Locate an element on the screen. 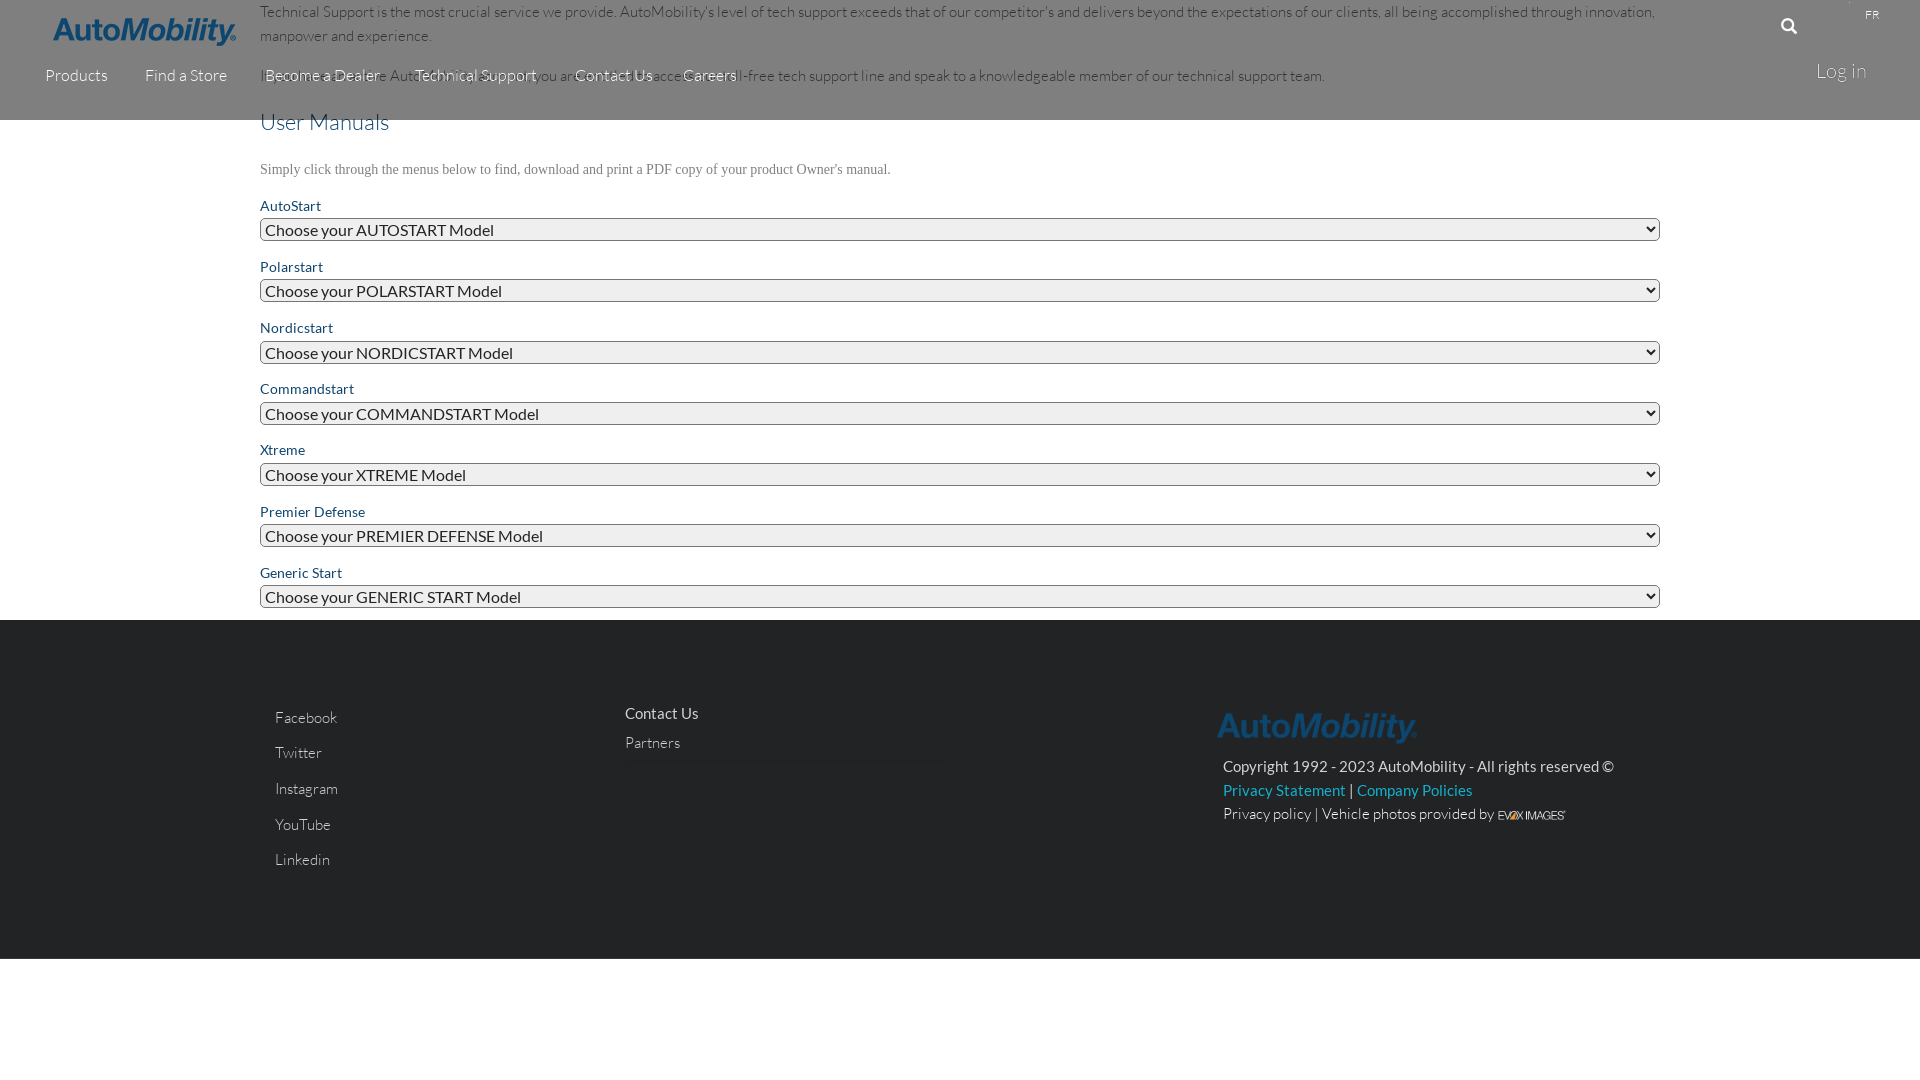  Become a Dealer is located at coordinates (325, 75).